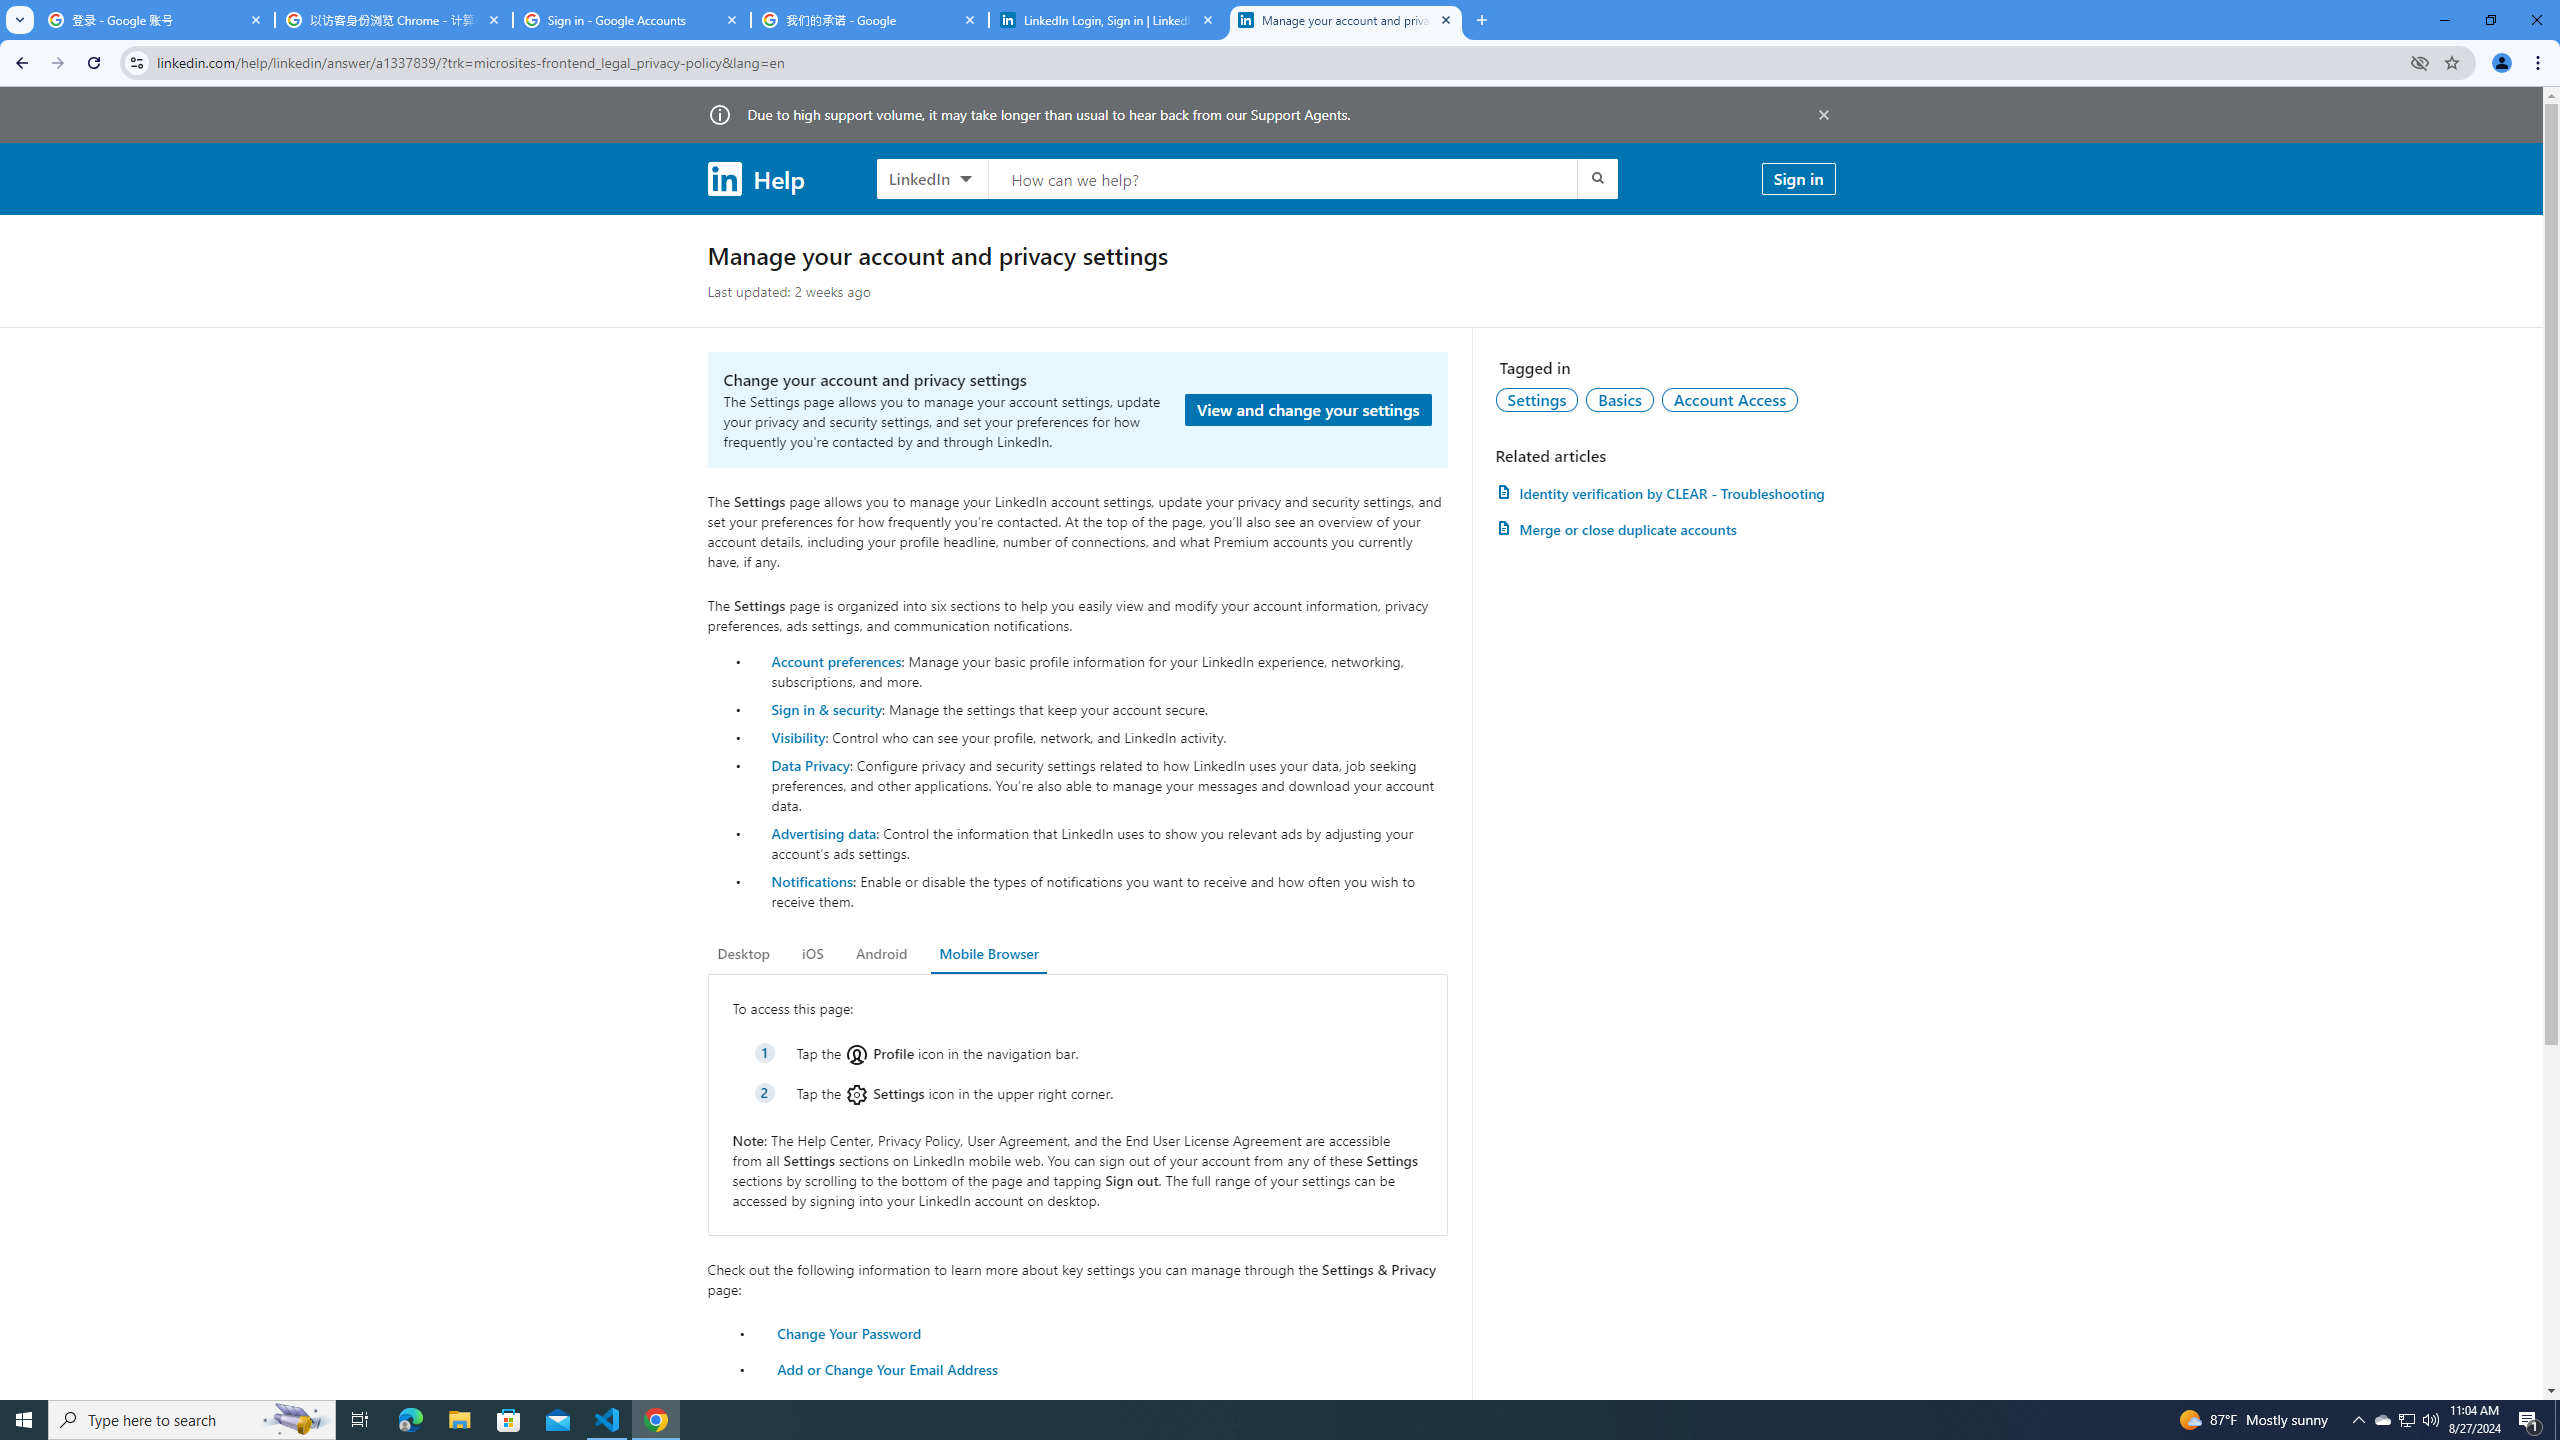 The width and height of the screenshot is (2560, 1440). Describe the element at coordinates (824, 832) in the screenshot. I see `Advertising data` at that location.